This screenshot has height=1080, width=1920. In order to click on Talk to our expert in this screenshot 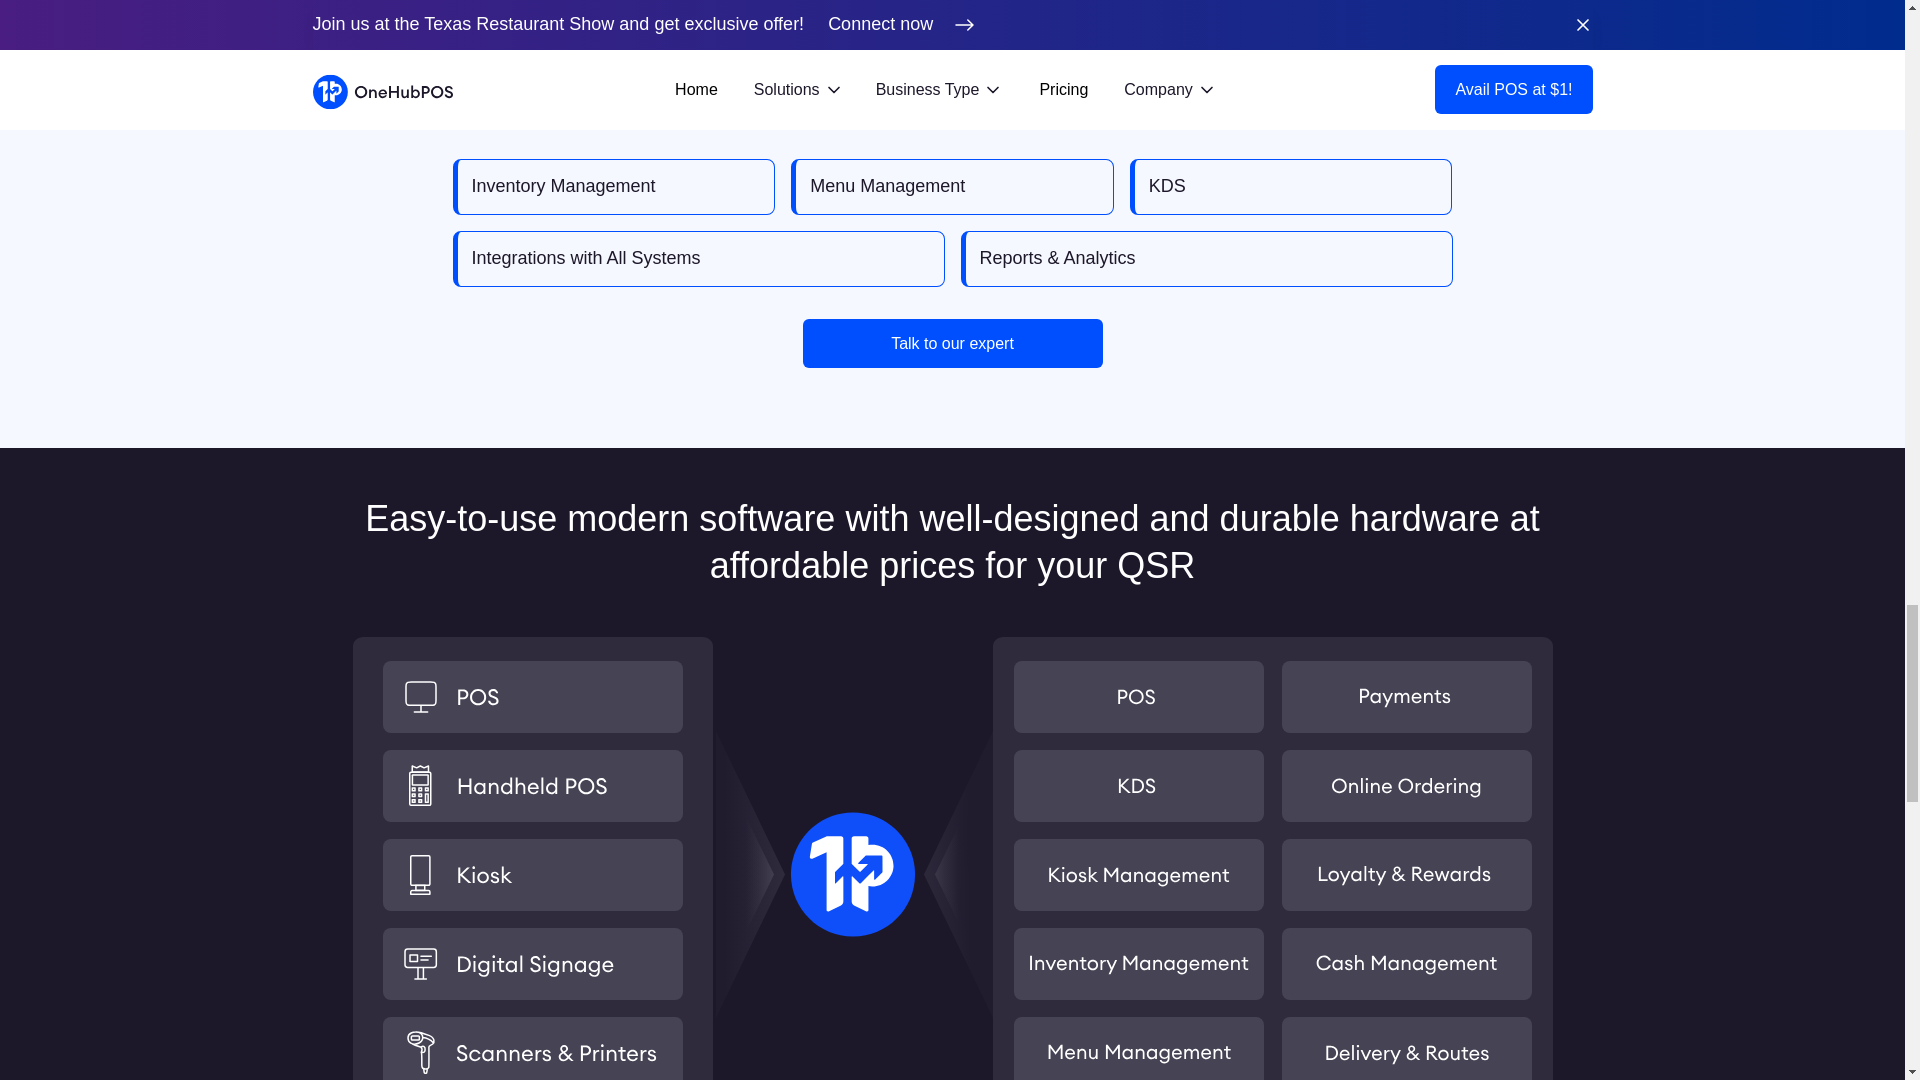, I will do `click(952, 343)`.